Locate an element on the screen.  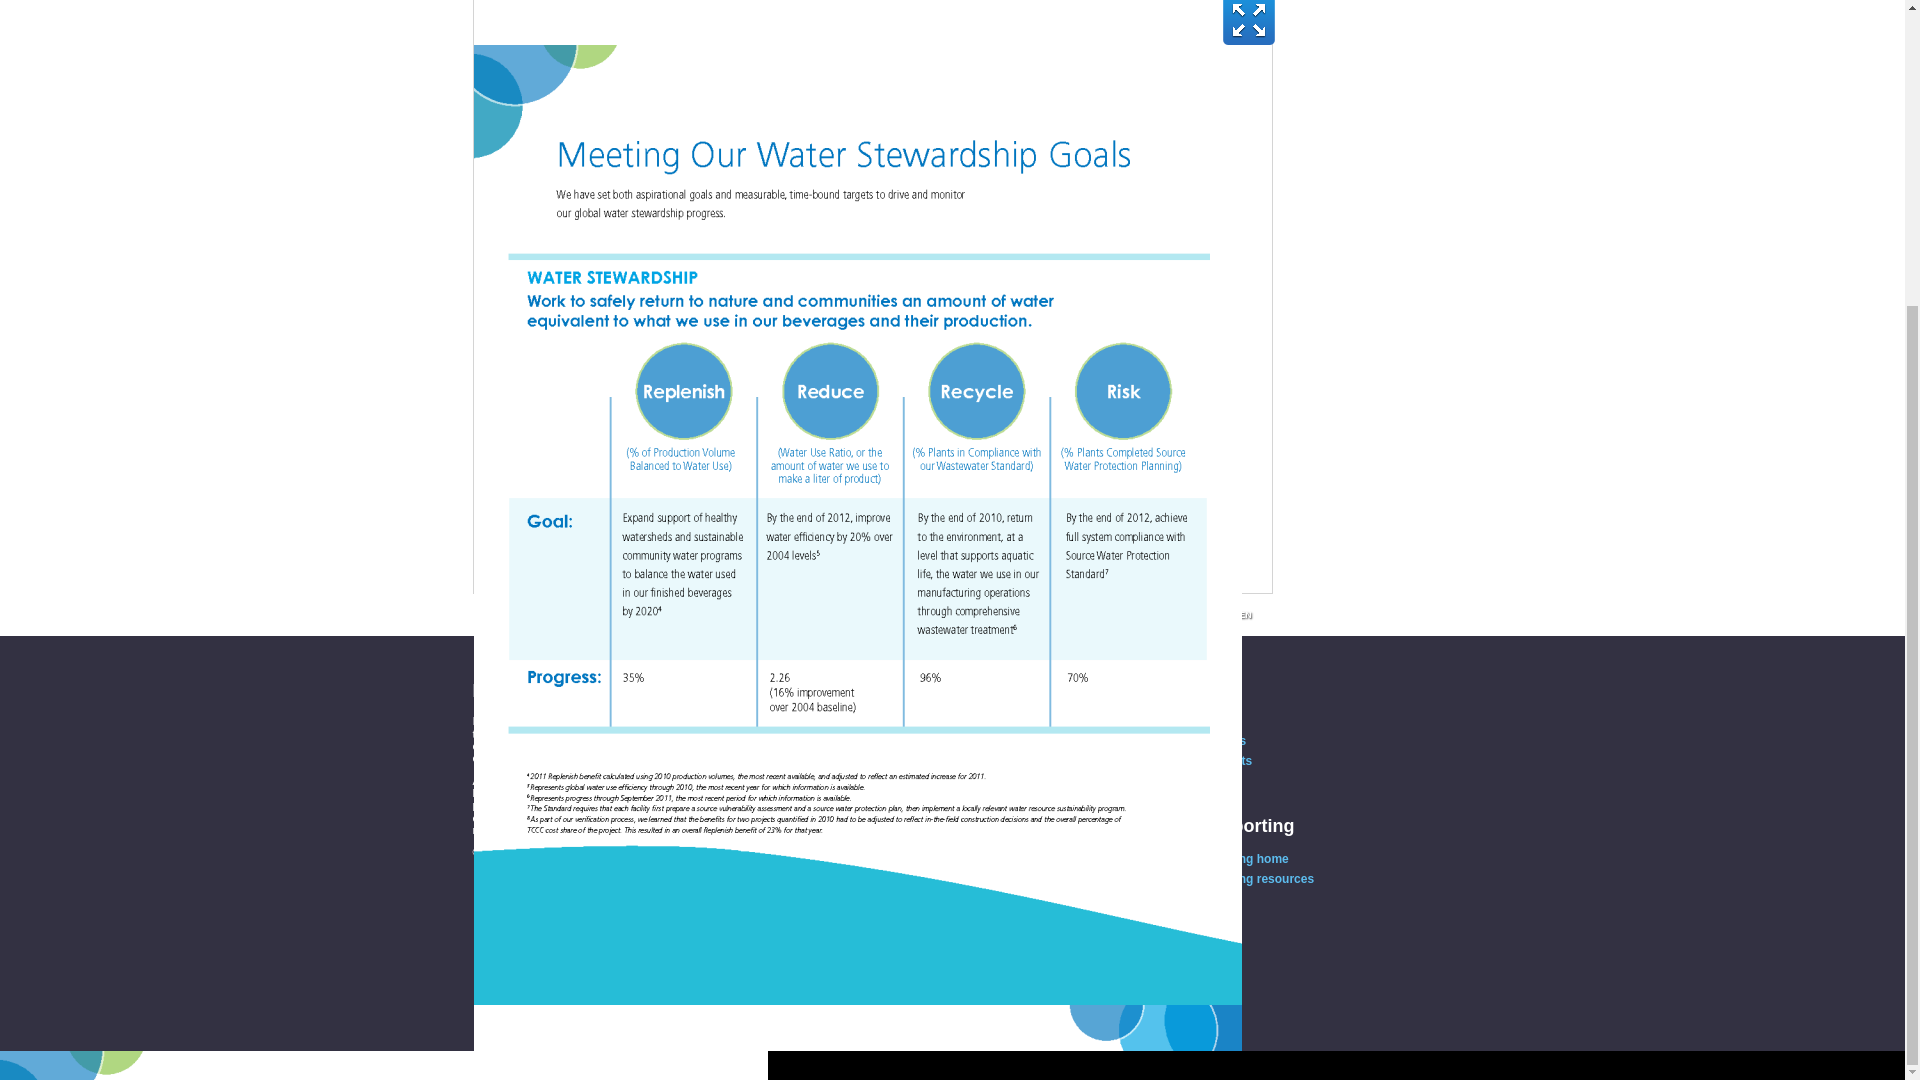
Website terms of use is located at coordinates (536, 864).